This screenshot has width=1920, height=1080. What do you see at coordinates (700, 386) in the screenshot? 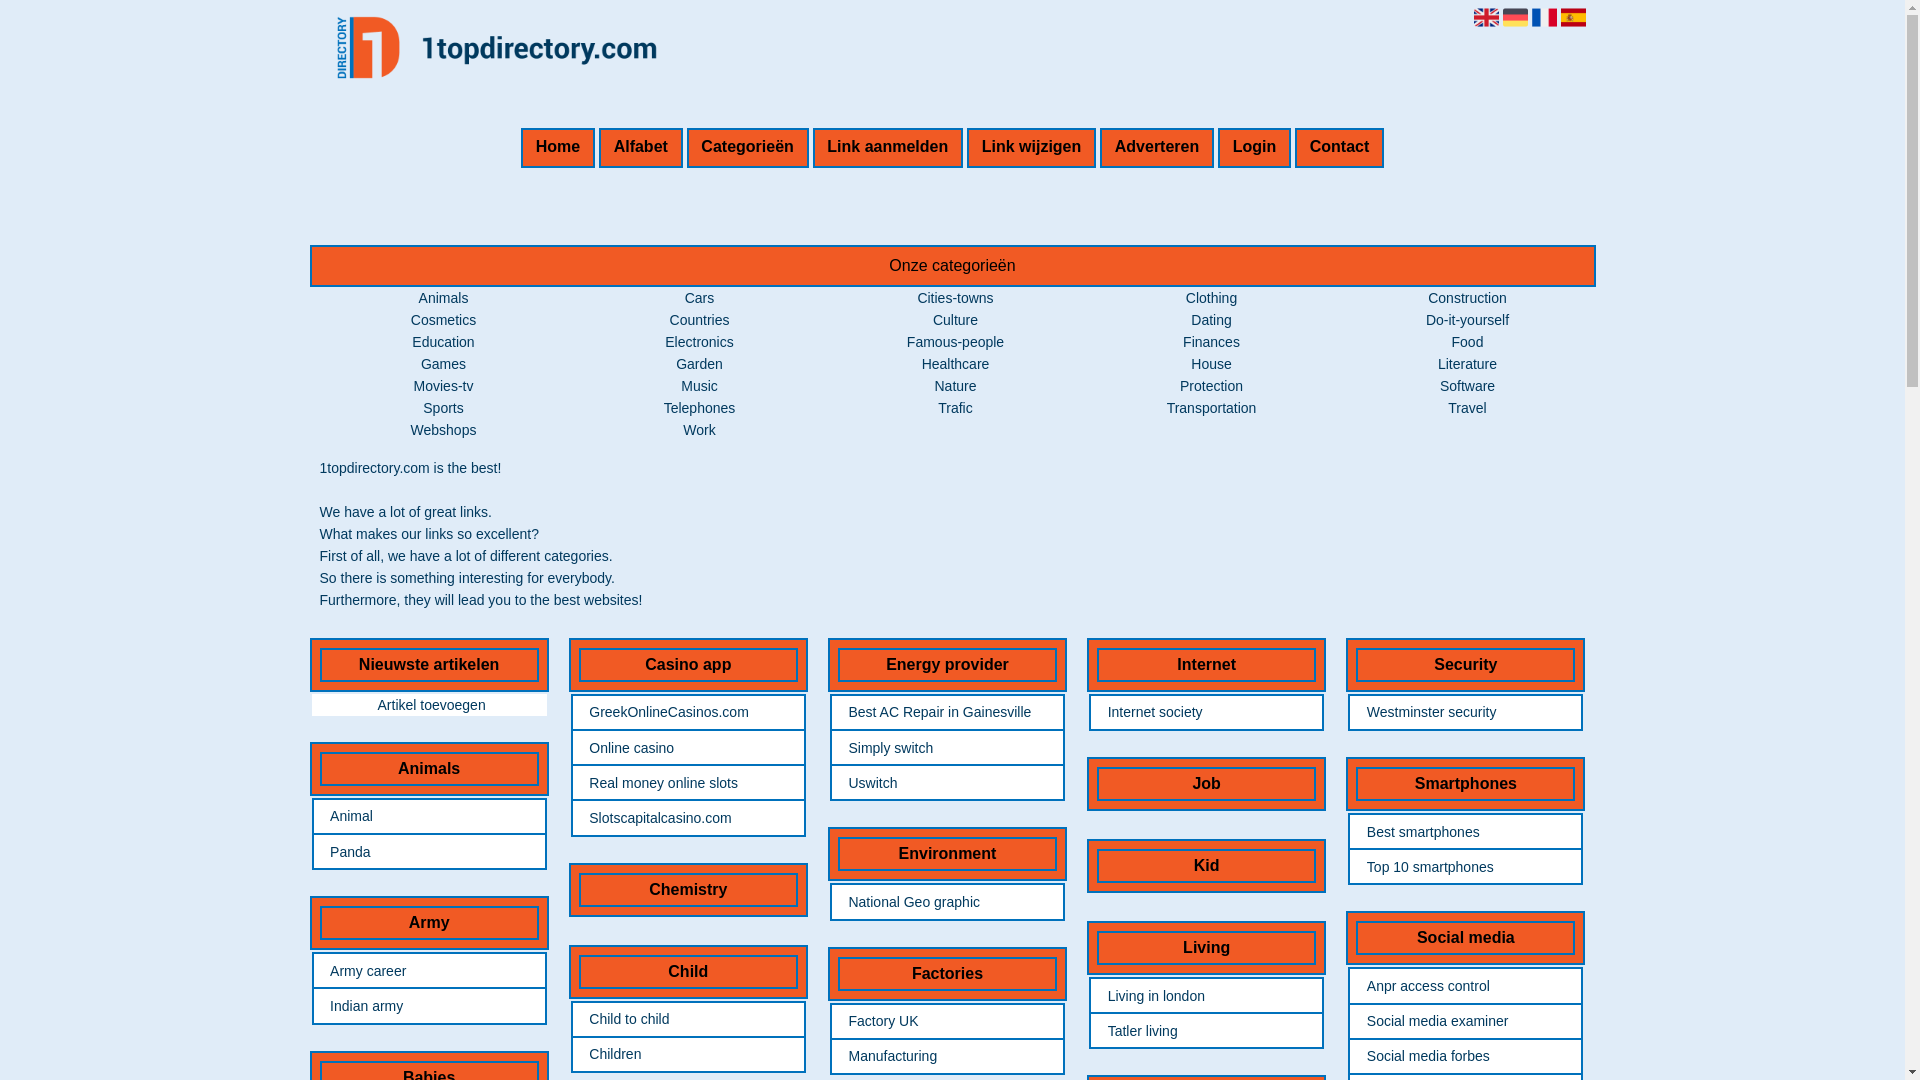
I see `Music` at bounding box center [700, 386].